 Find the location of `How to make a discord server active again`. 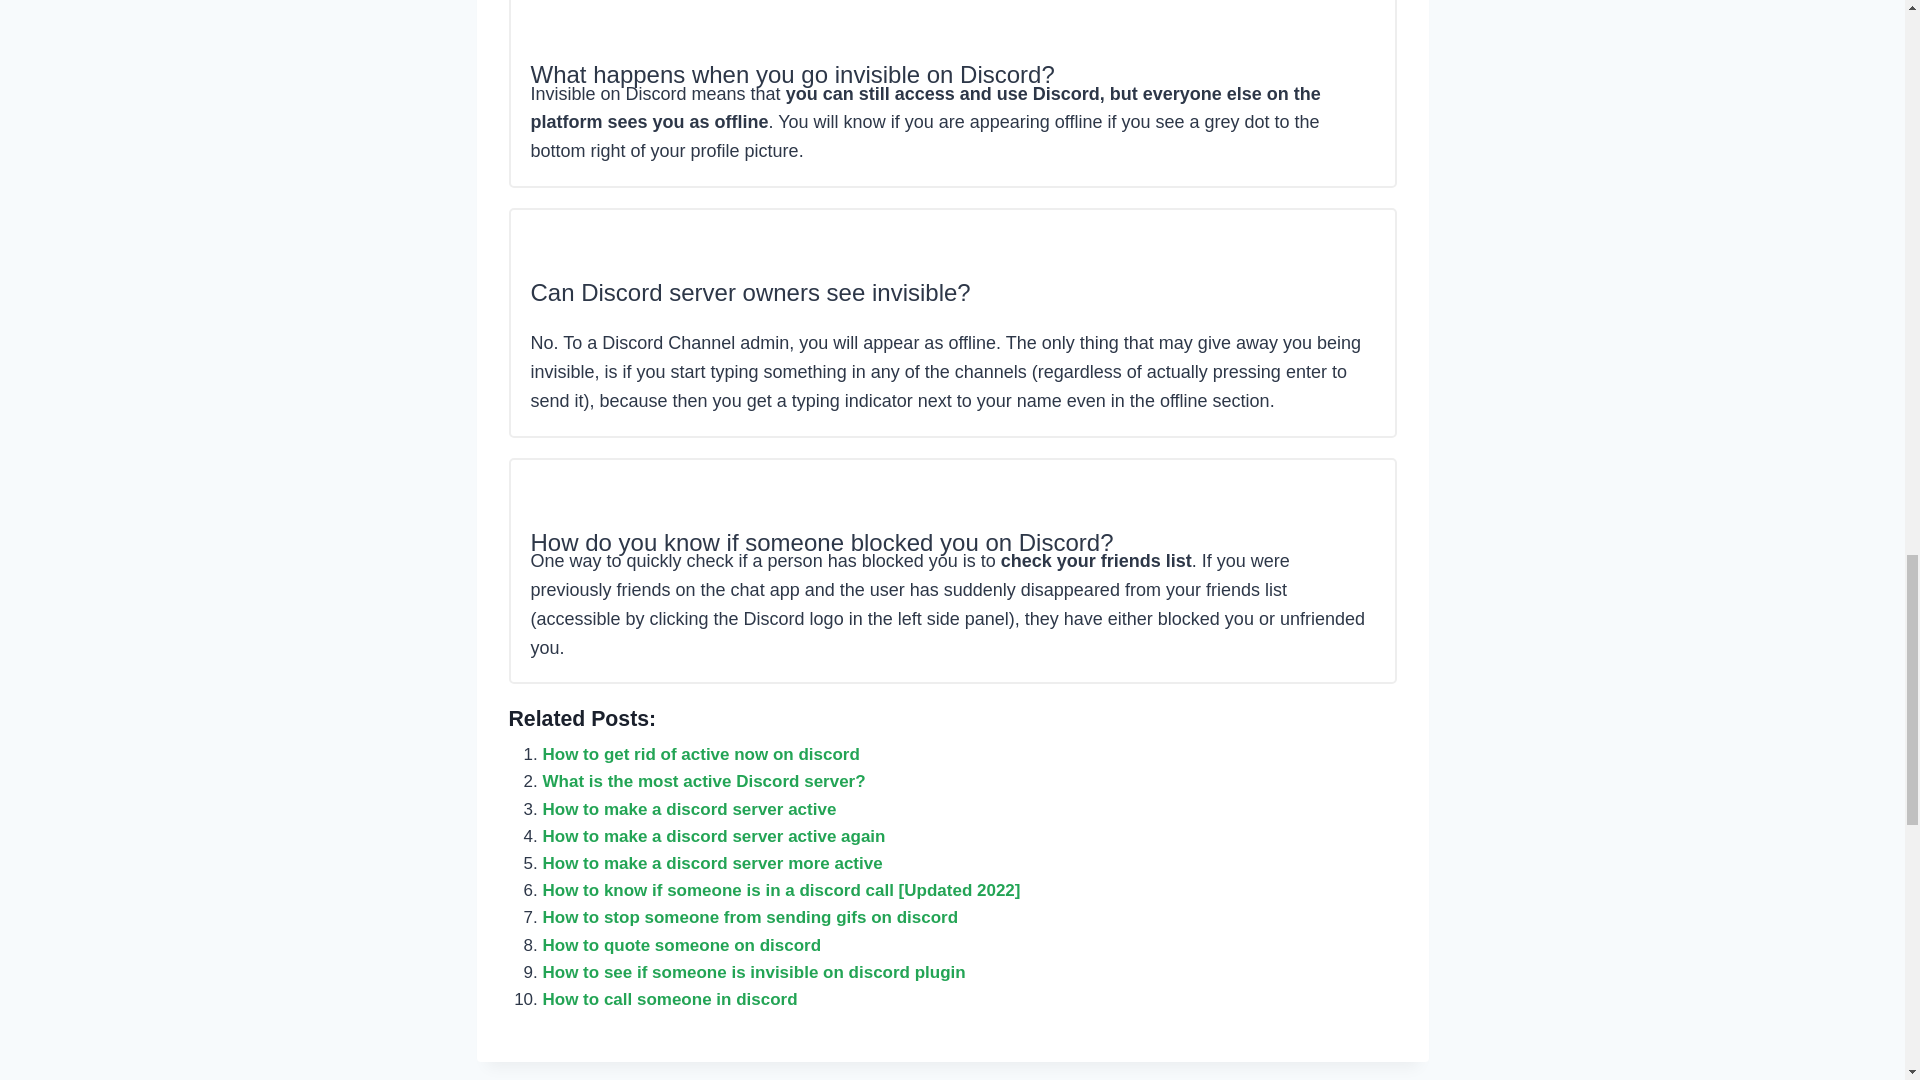

How to make a discord server active again is located at coordinates (713, 836).